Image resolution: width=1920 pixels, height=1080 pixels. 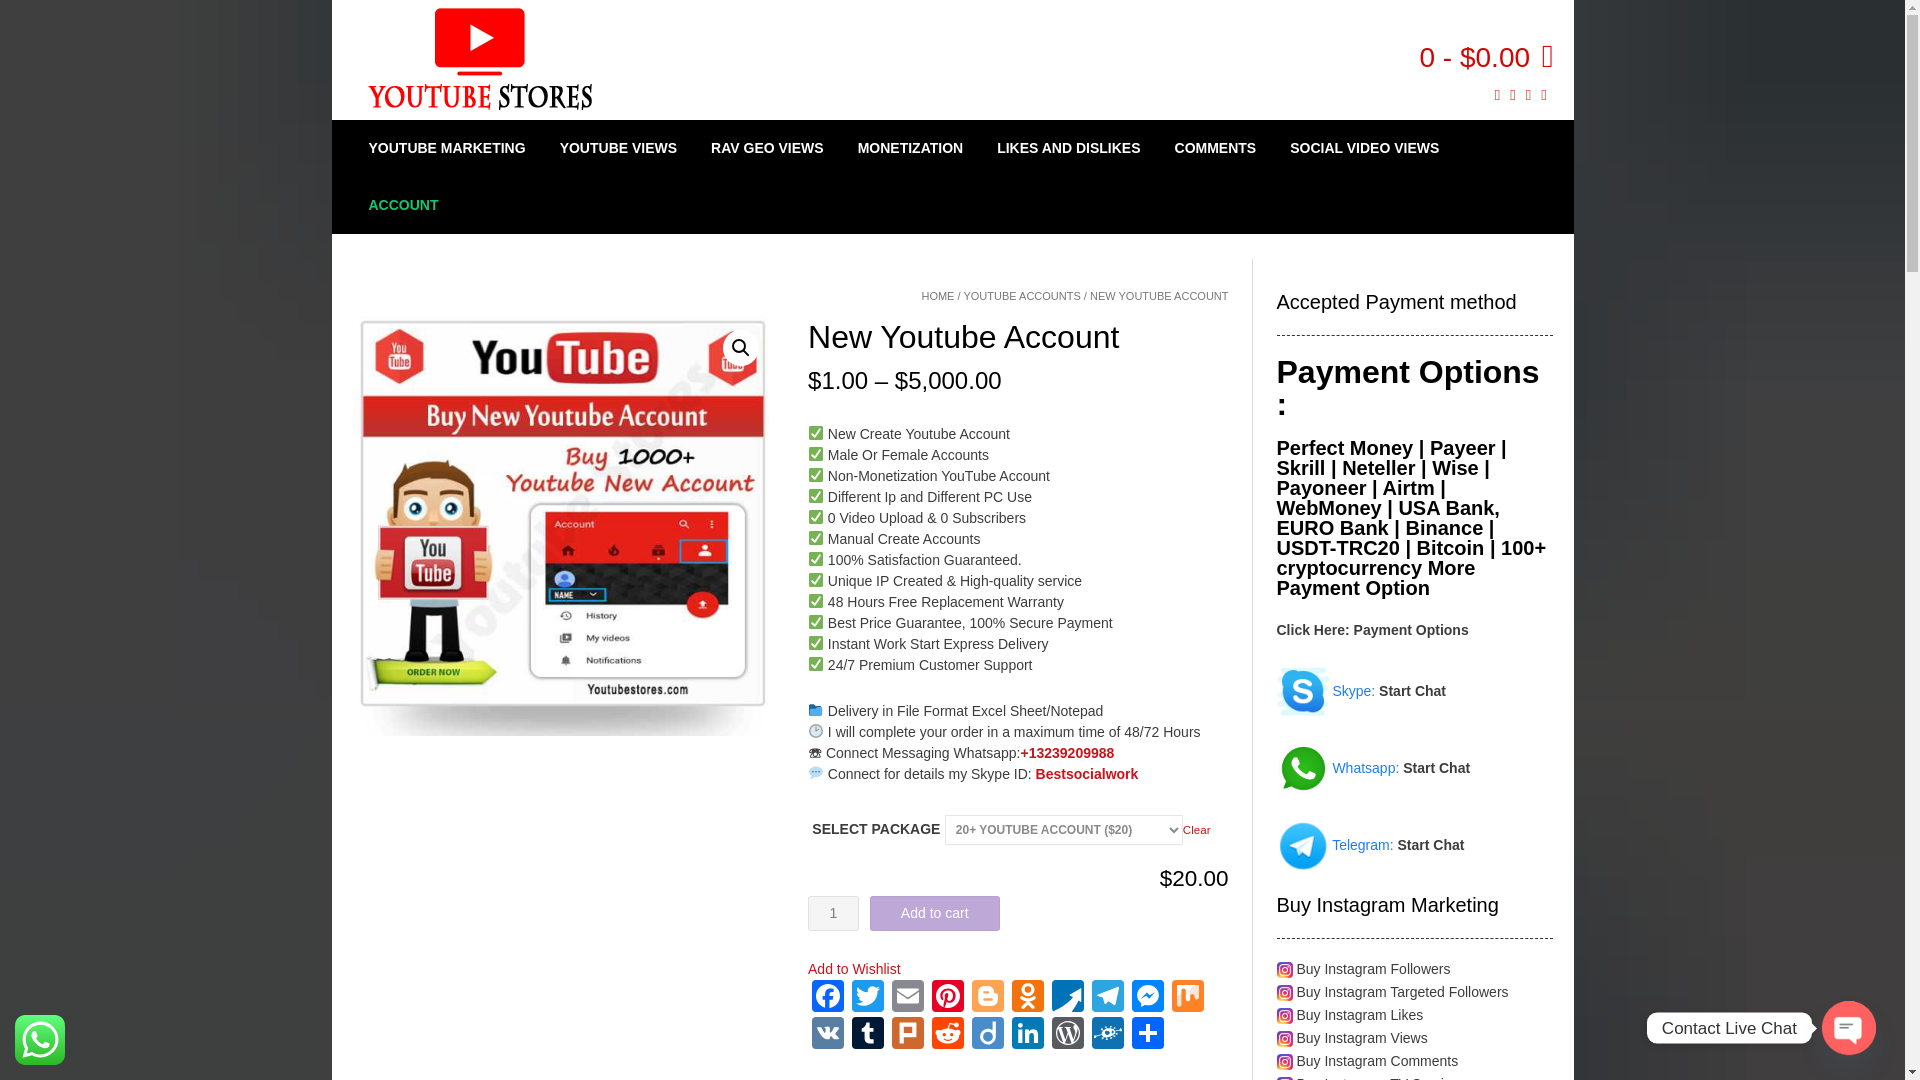 What do you see at coordinates (947, 998) in the screenshot?
I see `Pinterest` at bounding box center [947, 998].